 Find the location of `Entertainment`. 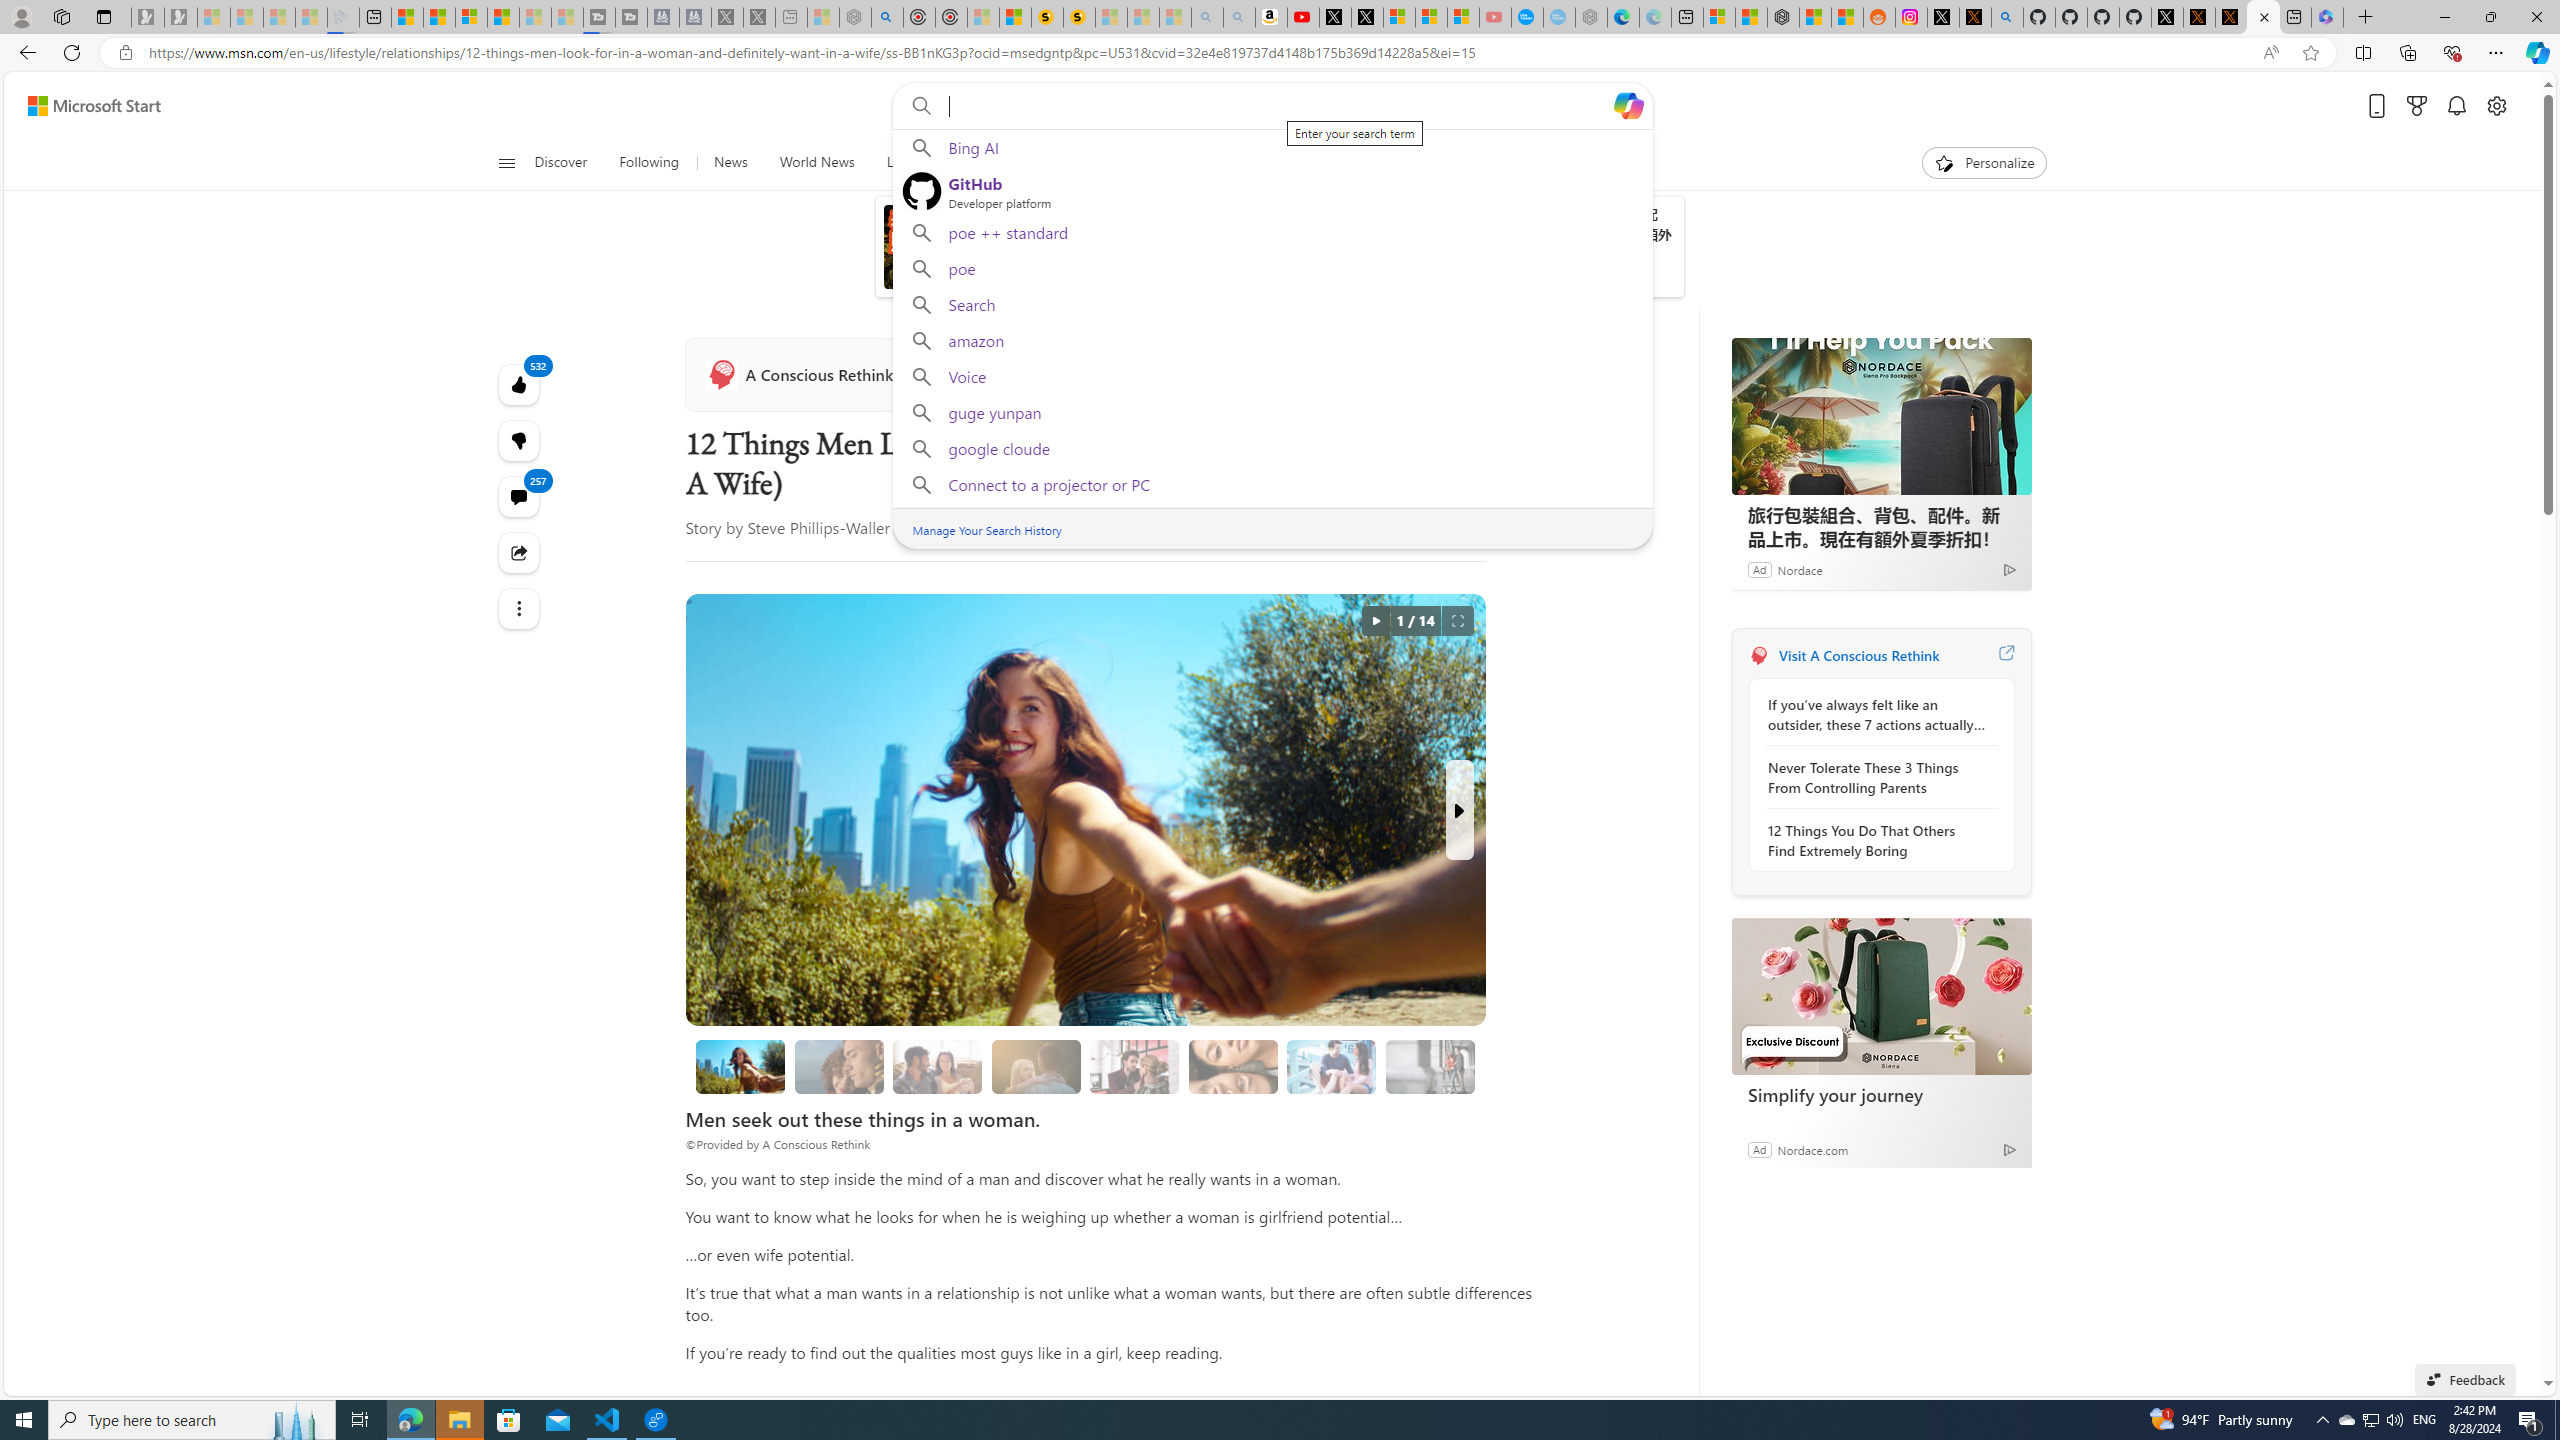

Entertainment is located at coordinates (1316, 163).